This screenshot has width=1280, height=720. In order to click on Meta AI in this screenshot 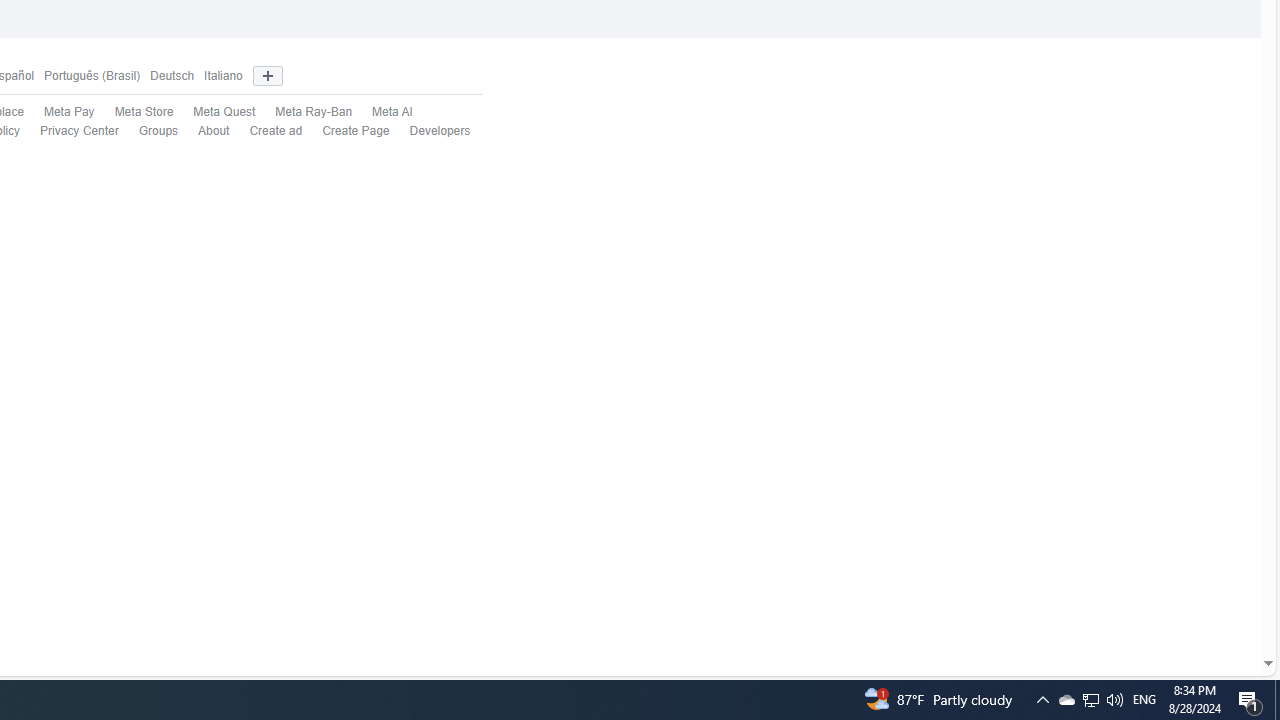, I will do `click(392, 112)`.